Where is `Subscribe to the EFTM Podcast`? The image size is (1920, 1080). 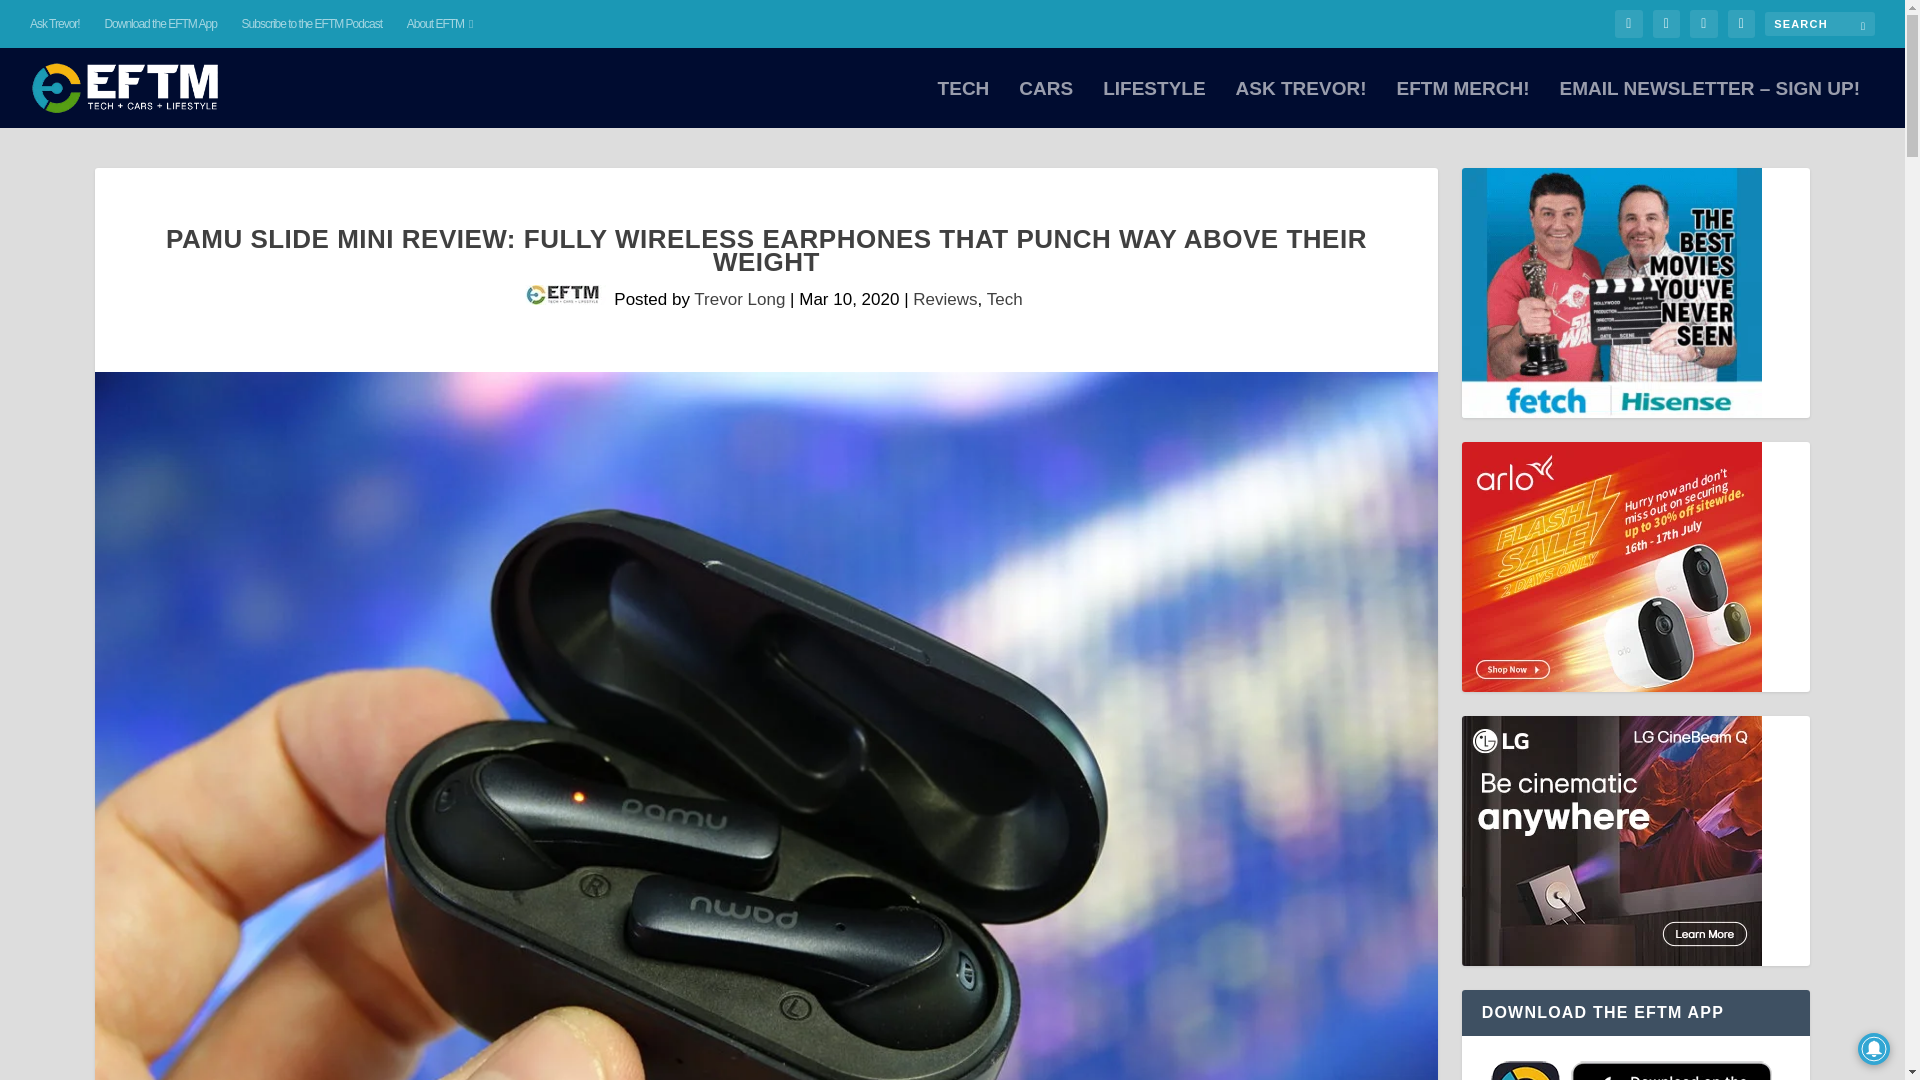
Subscribe to the EFTM Podcast is located at coordinates (312, 24).